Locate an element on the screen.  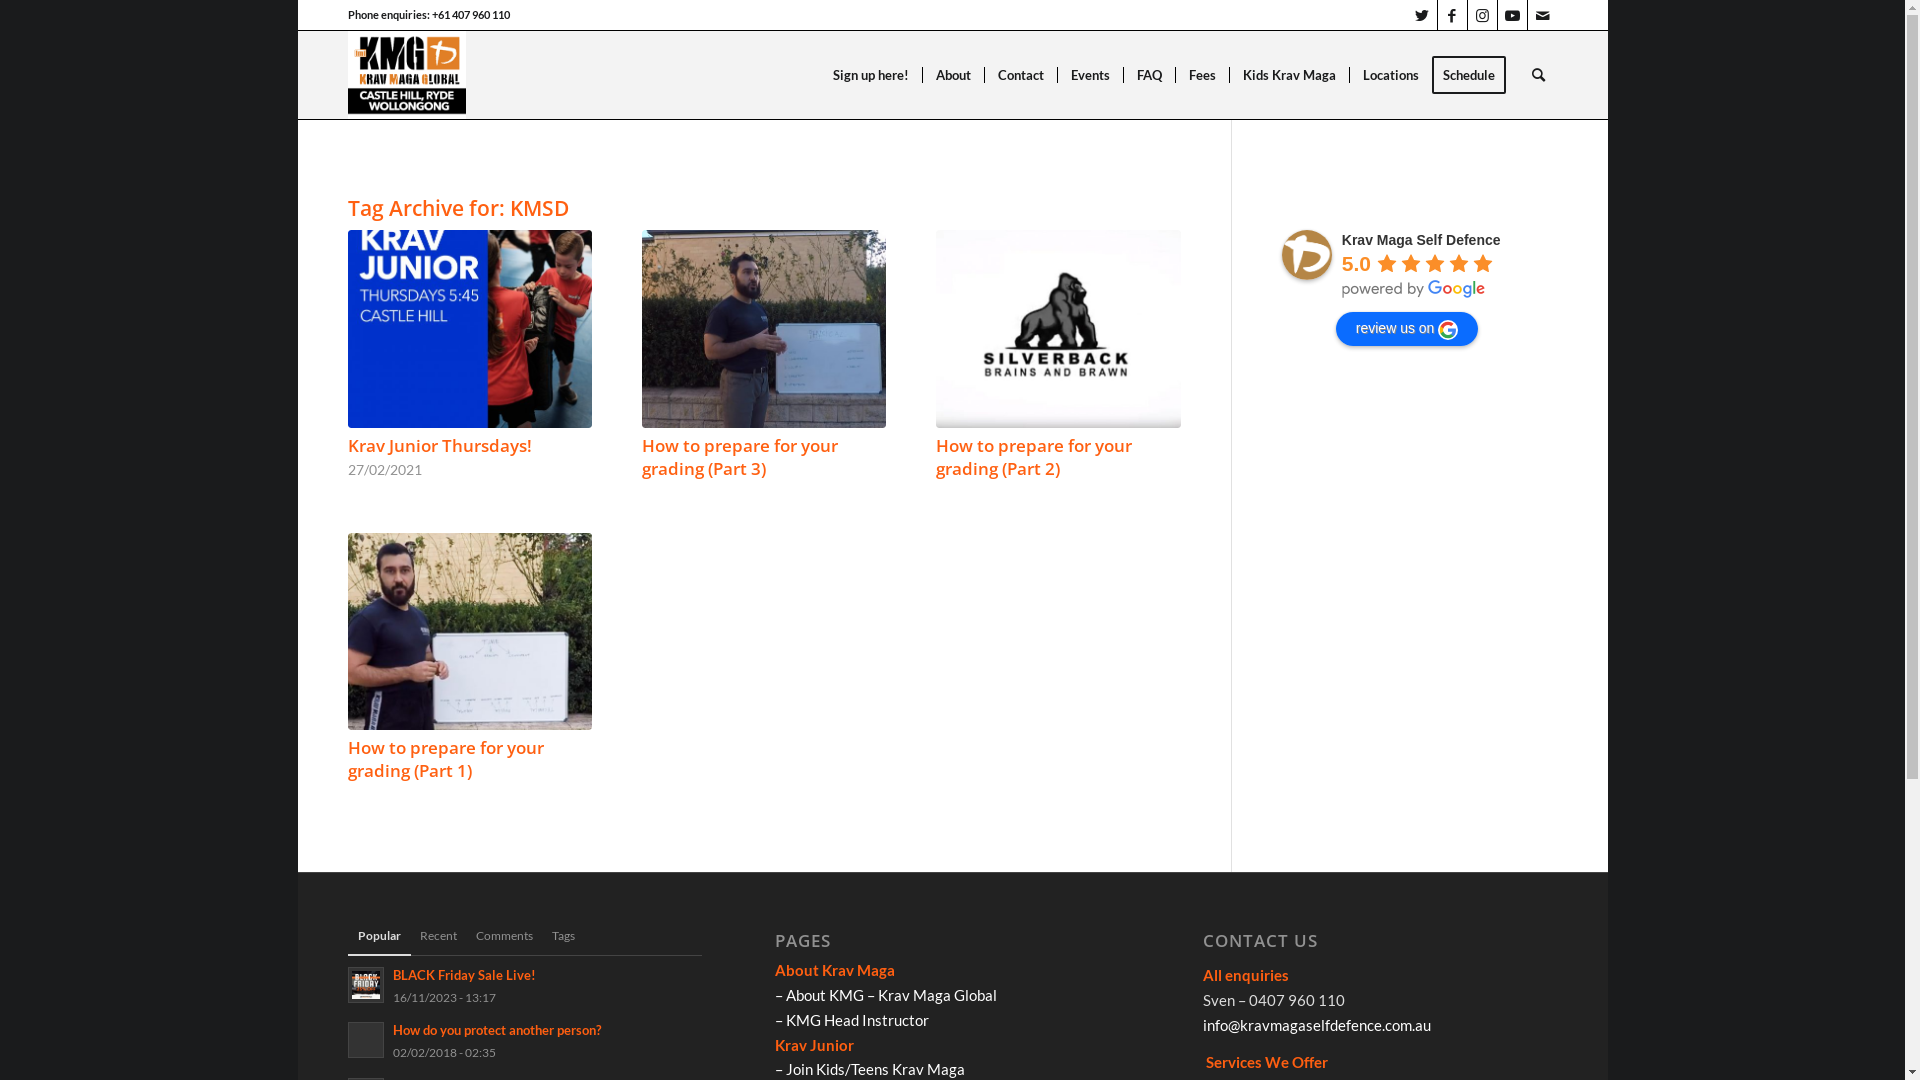
Instagram is located at coordinates (1482, 15).